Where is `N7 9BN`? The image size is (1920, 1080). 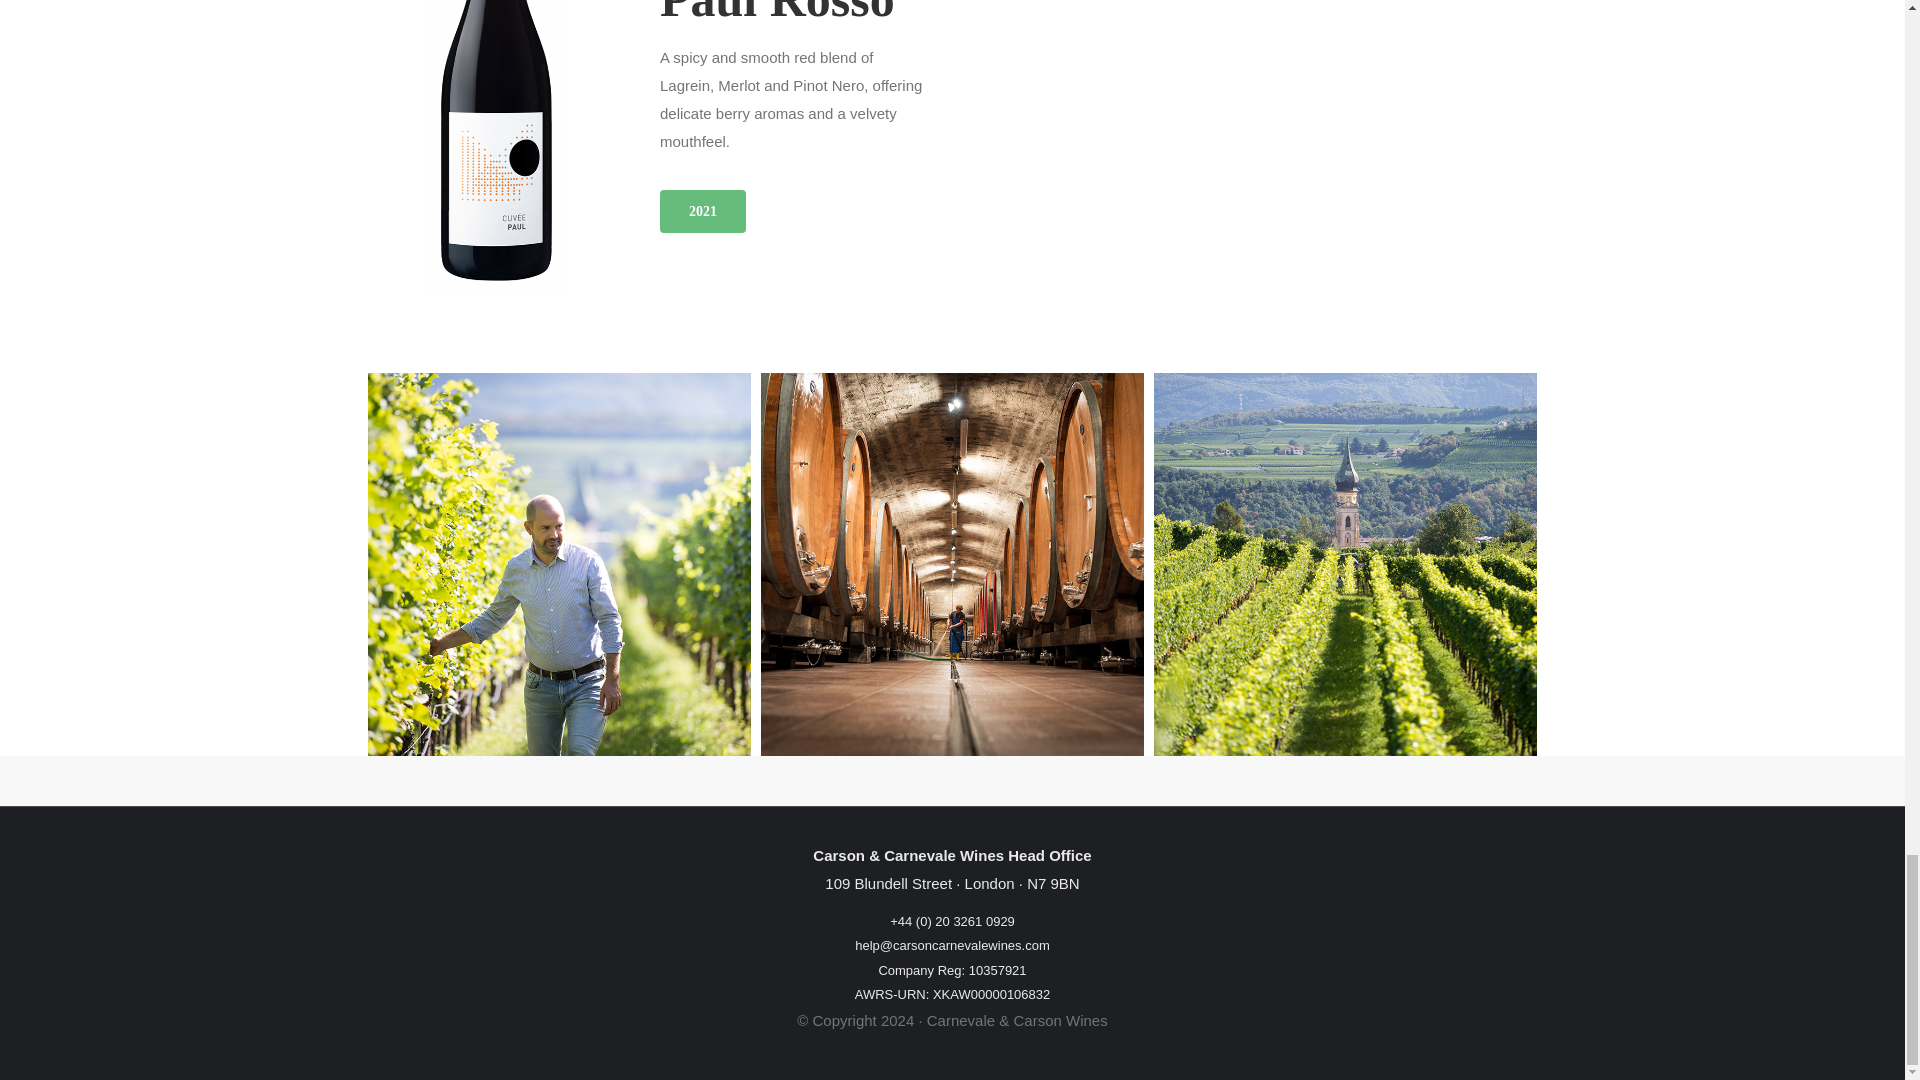 N7 9BN is located at coordinates (1053, 884).